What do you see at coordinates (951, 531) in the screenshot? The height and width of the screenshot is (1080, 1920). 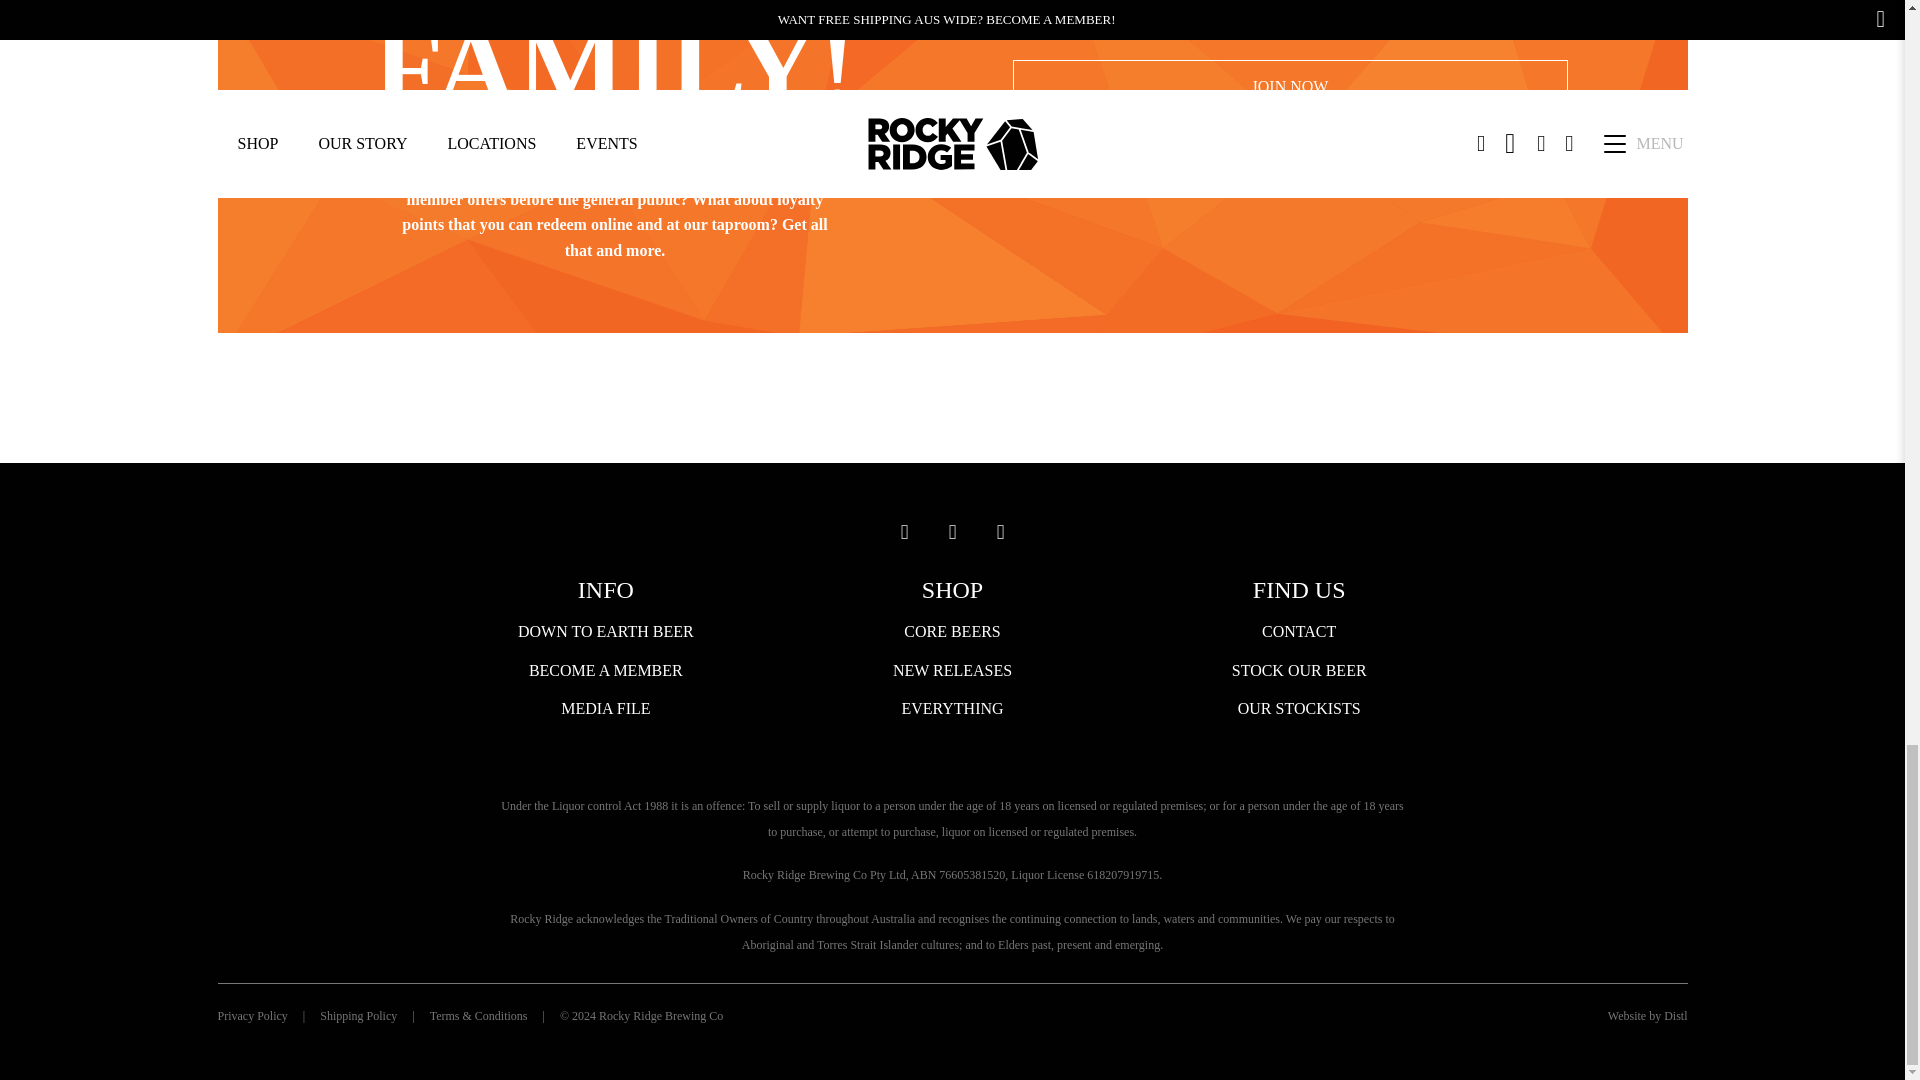 I see `facebook` at bounding box center [951, 531].